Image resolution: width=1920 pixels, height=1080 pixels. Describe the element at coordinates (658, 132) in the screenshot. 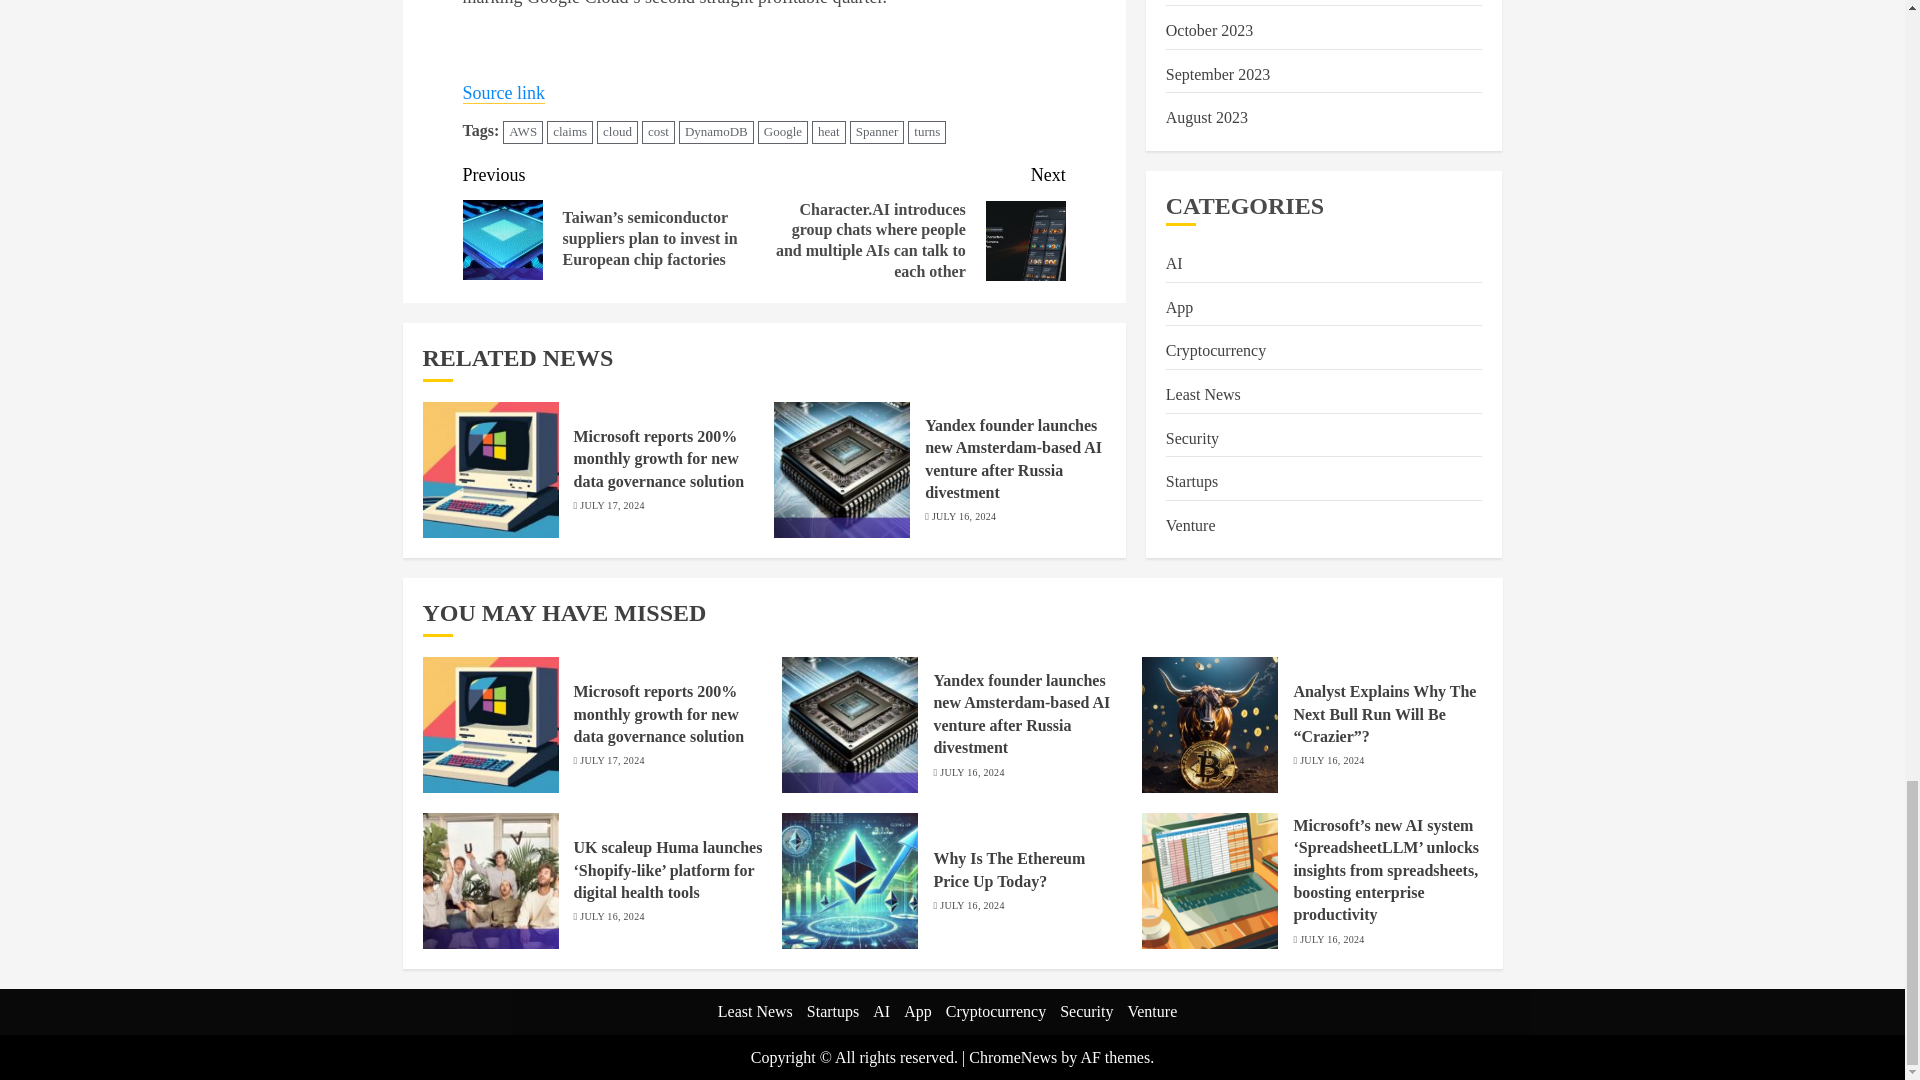

I see `cost` at that location.